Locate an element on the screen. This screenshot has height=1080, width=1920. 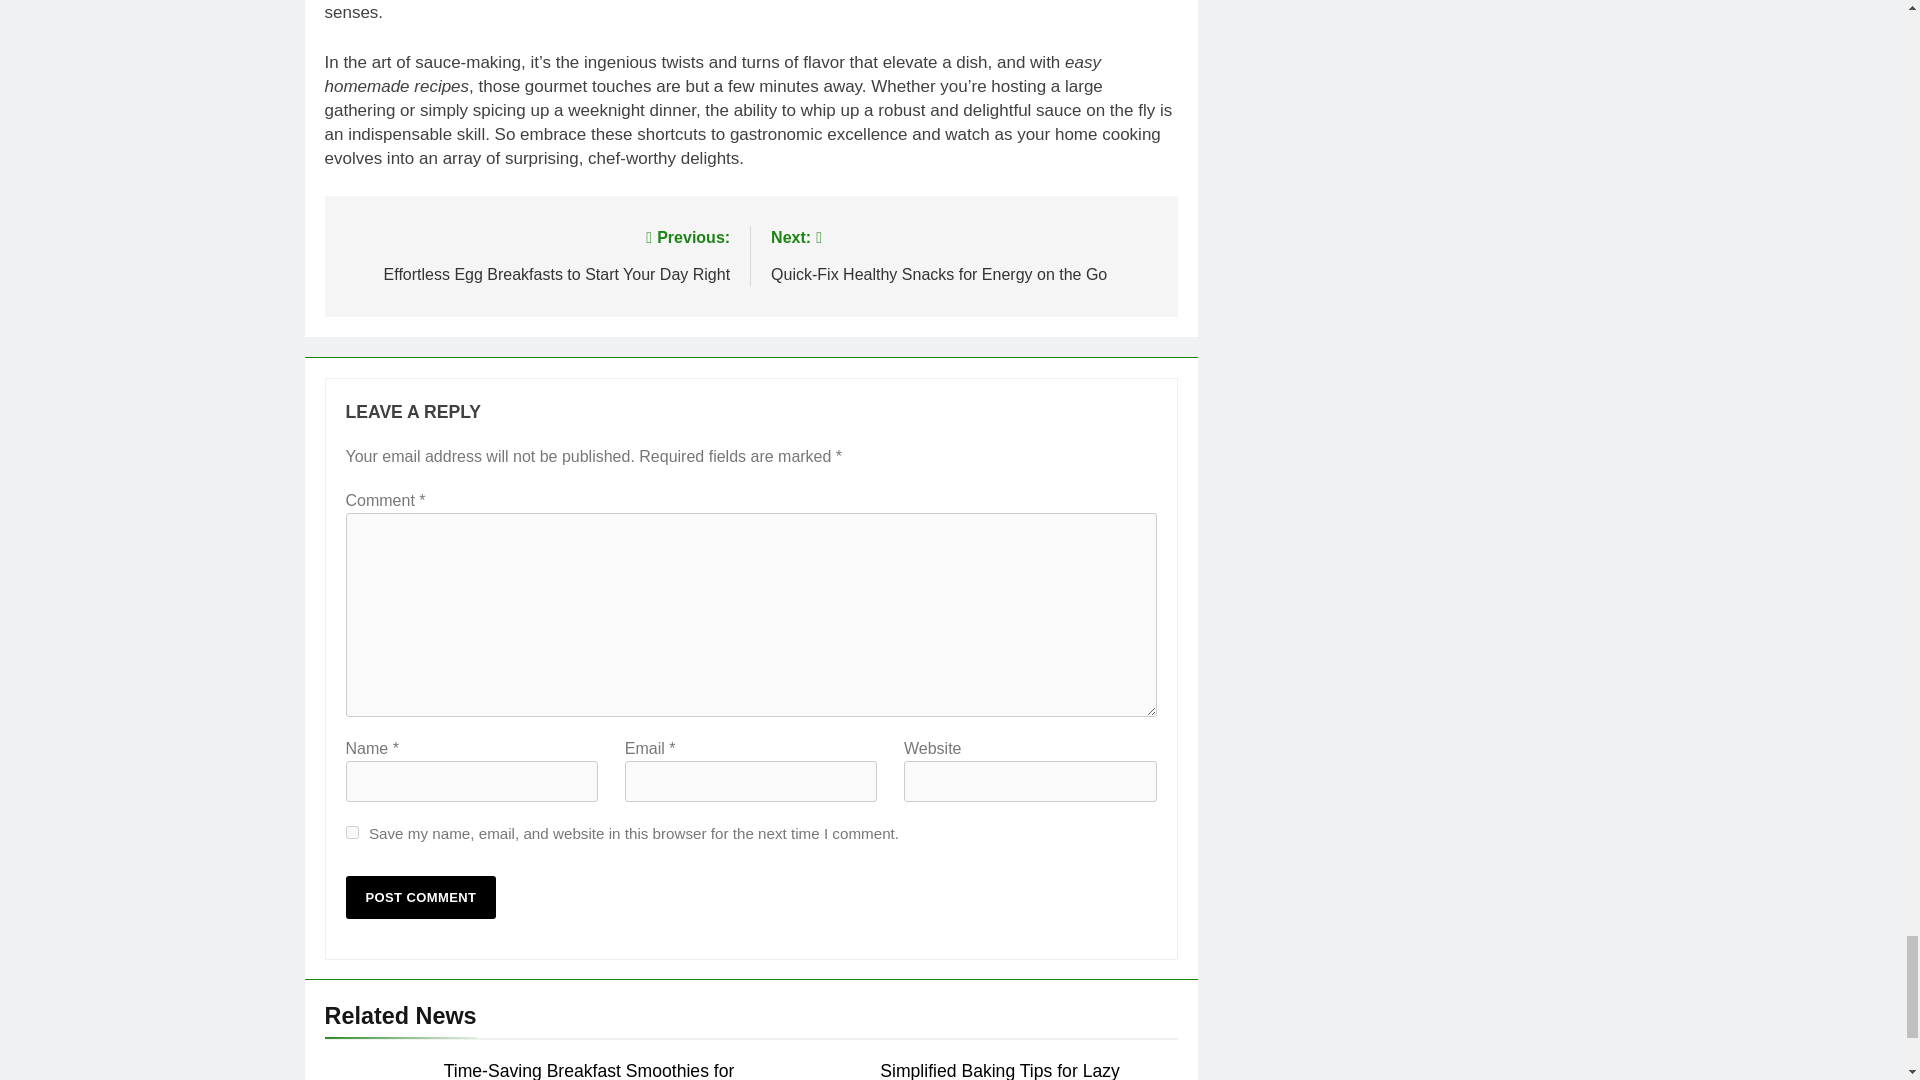
Post Comment is located at coordinates (589, 1070).